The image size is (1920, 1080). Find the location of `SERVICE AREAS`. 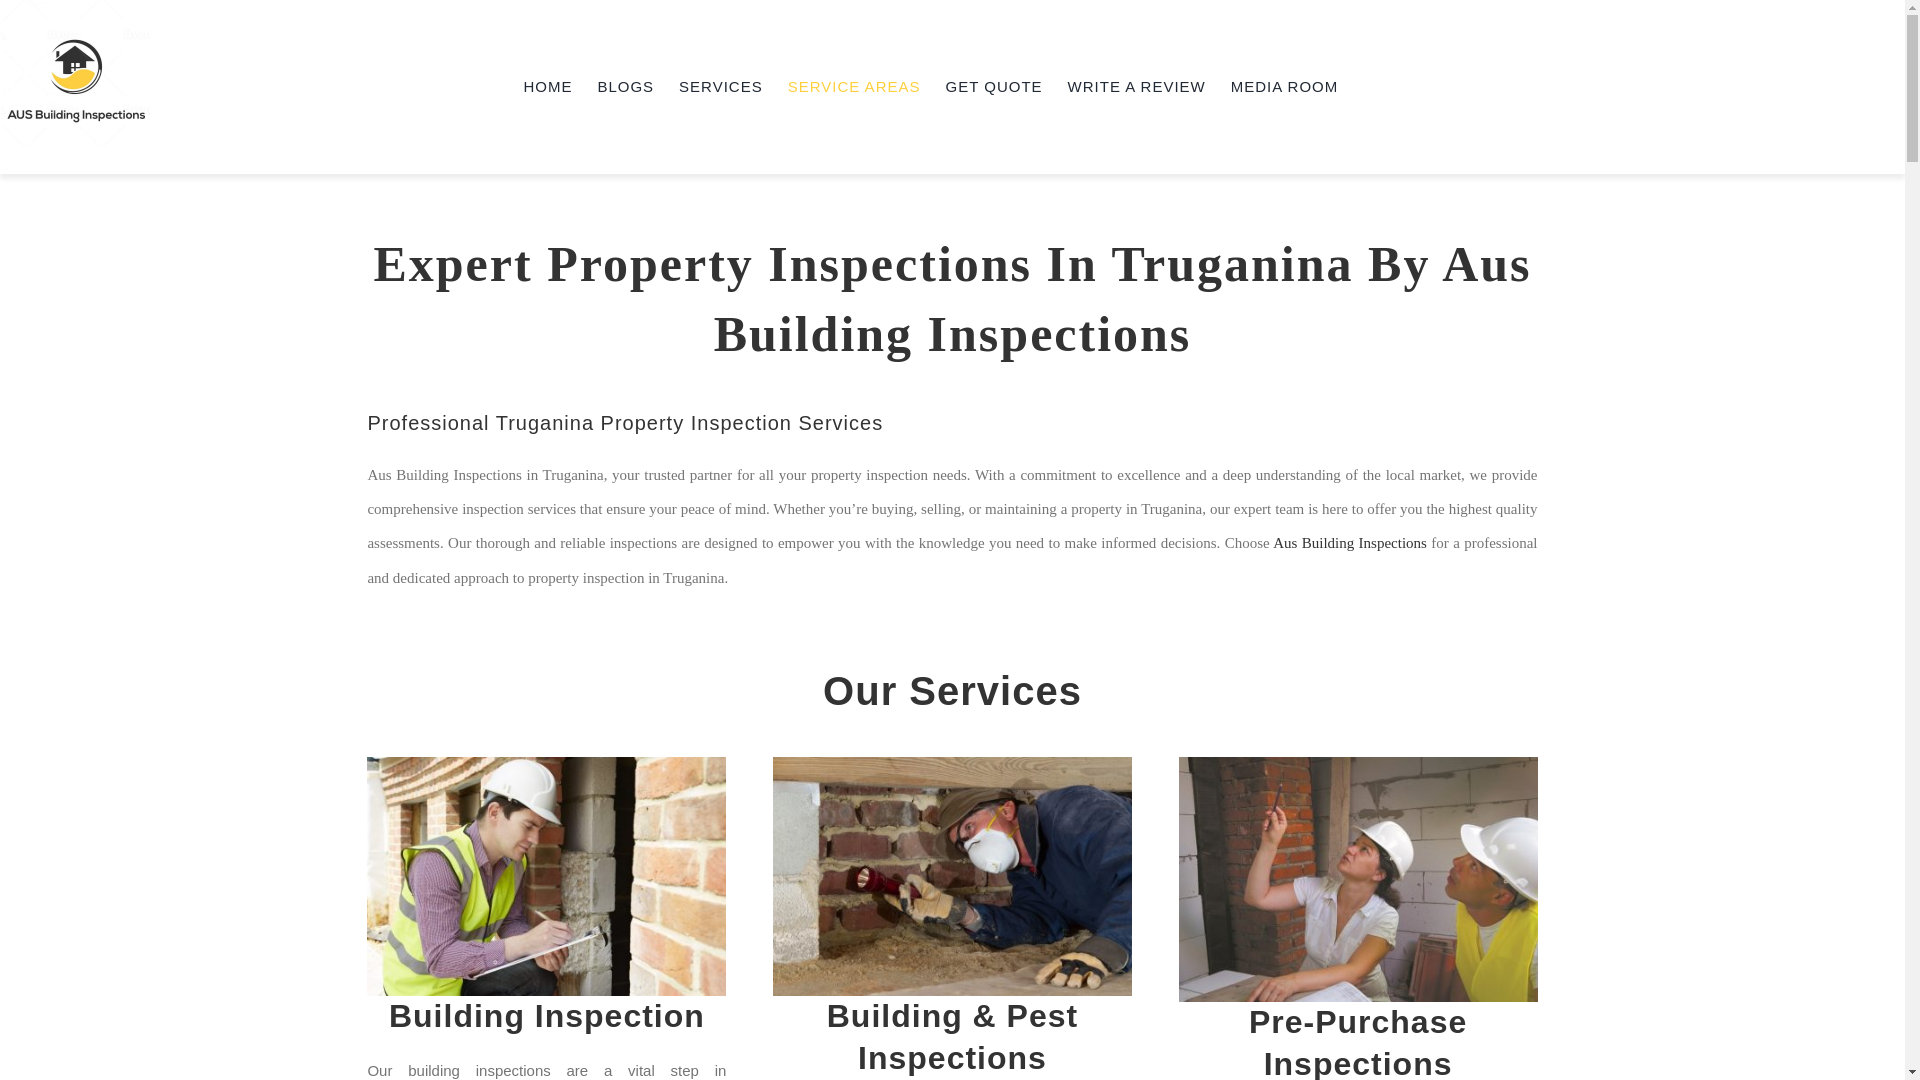

SERVICE AREAS is located at coordinates (854, 86).